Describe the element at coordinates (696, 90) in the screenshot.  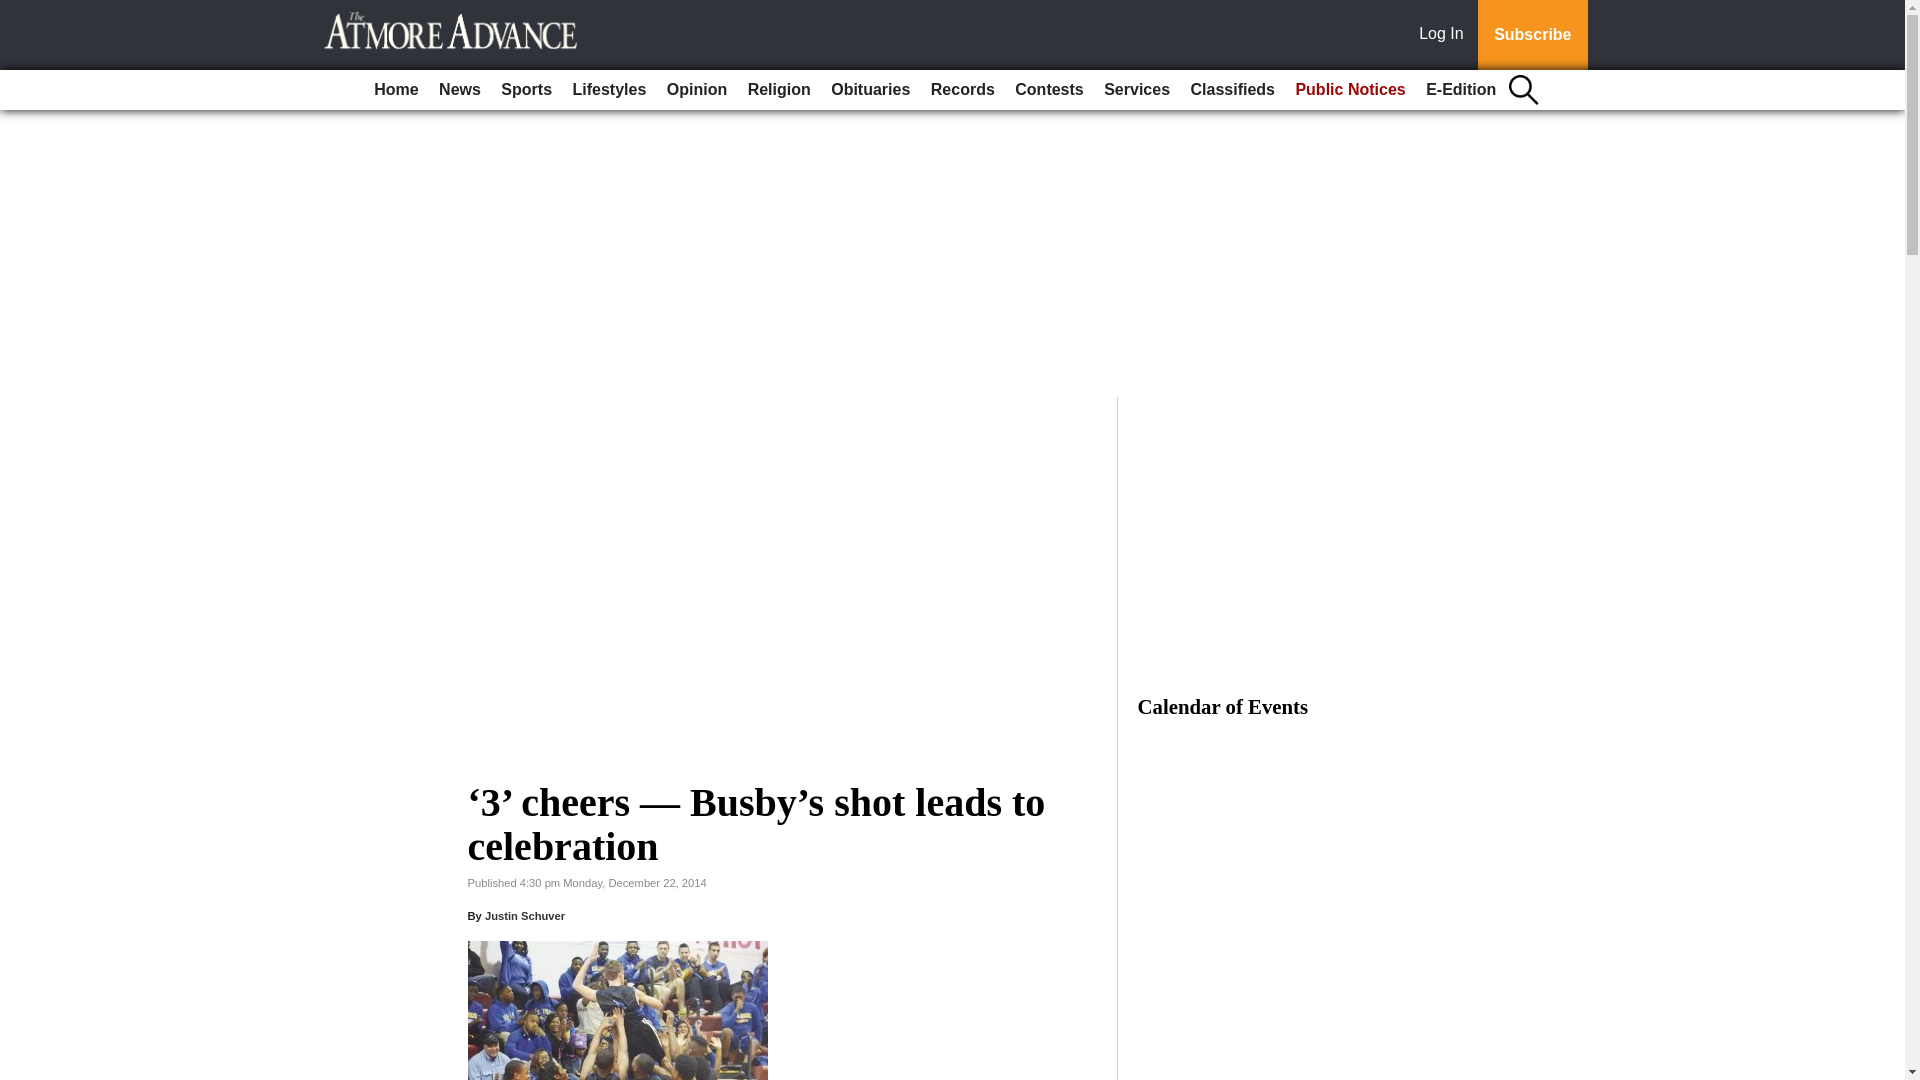
I see `Opinion` at that location.